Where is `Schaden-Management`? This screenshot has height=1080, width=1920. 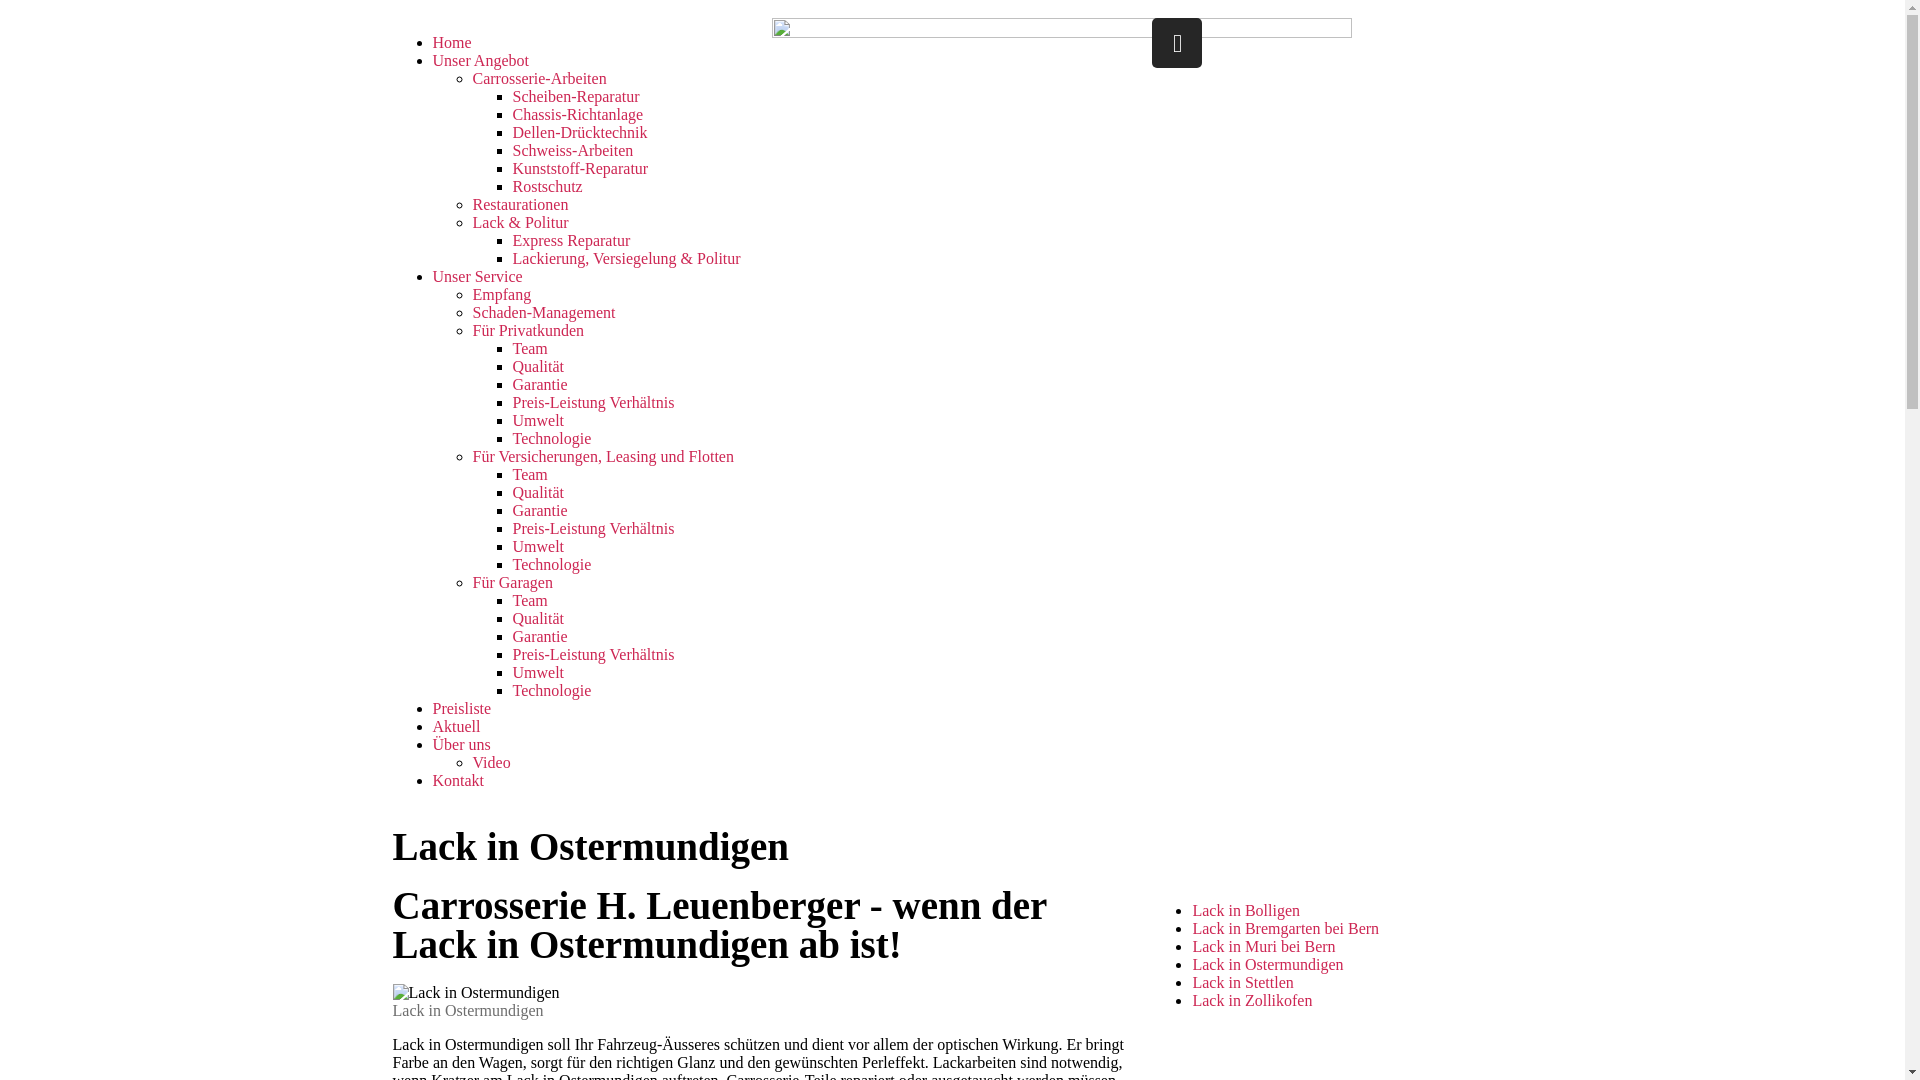 Schaden-Management is located at coordinates (544, 312).